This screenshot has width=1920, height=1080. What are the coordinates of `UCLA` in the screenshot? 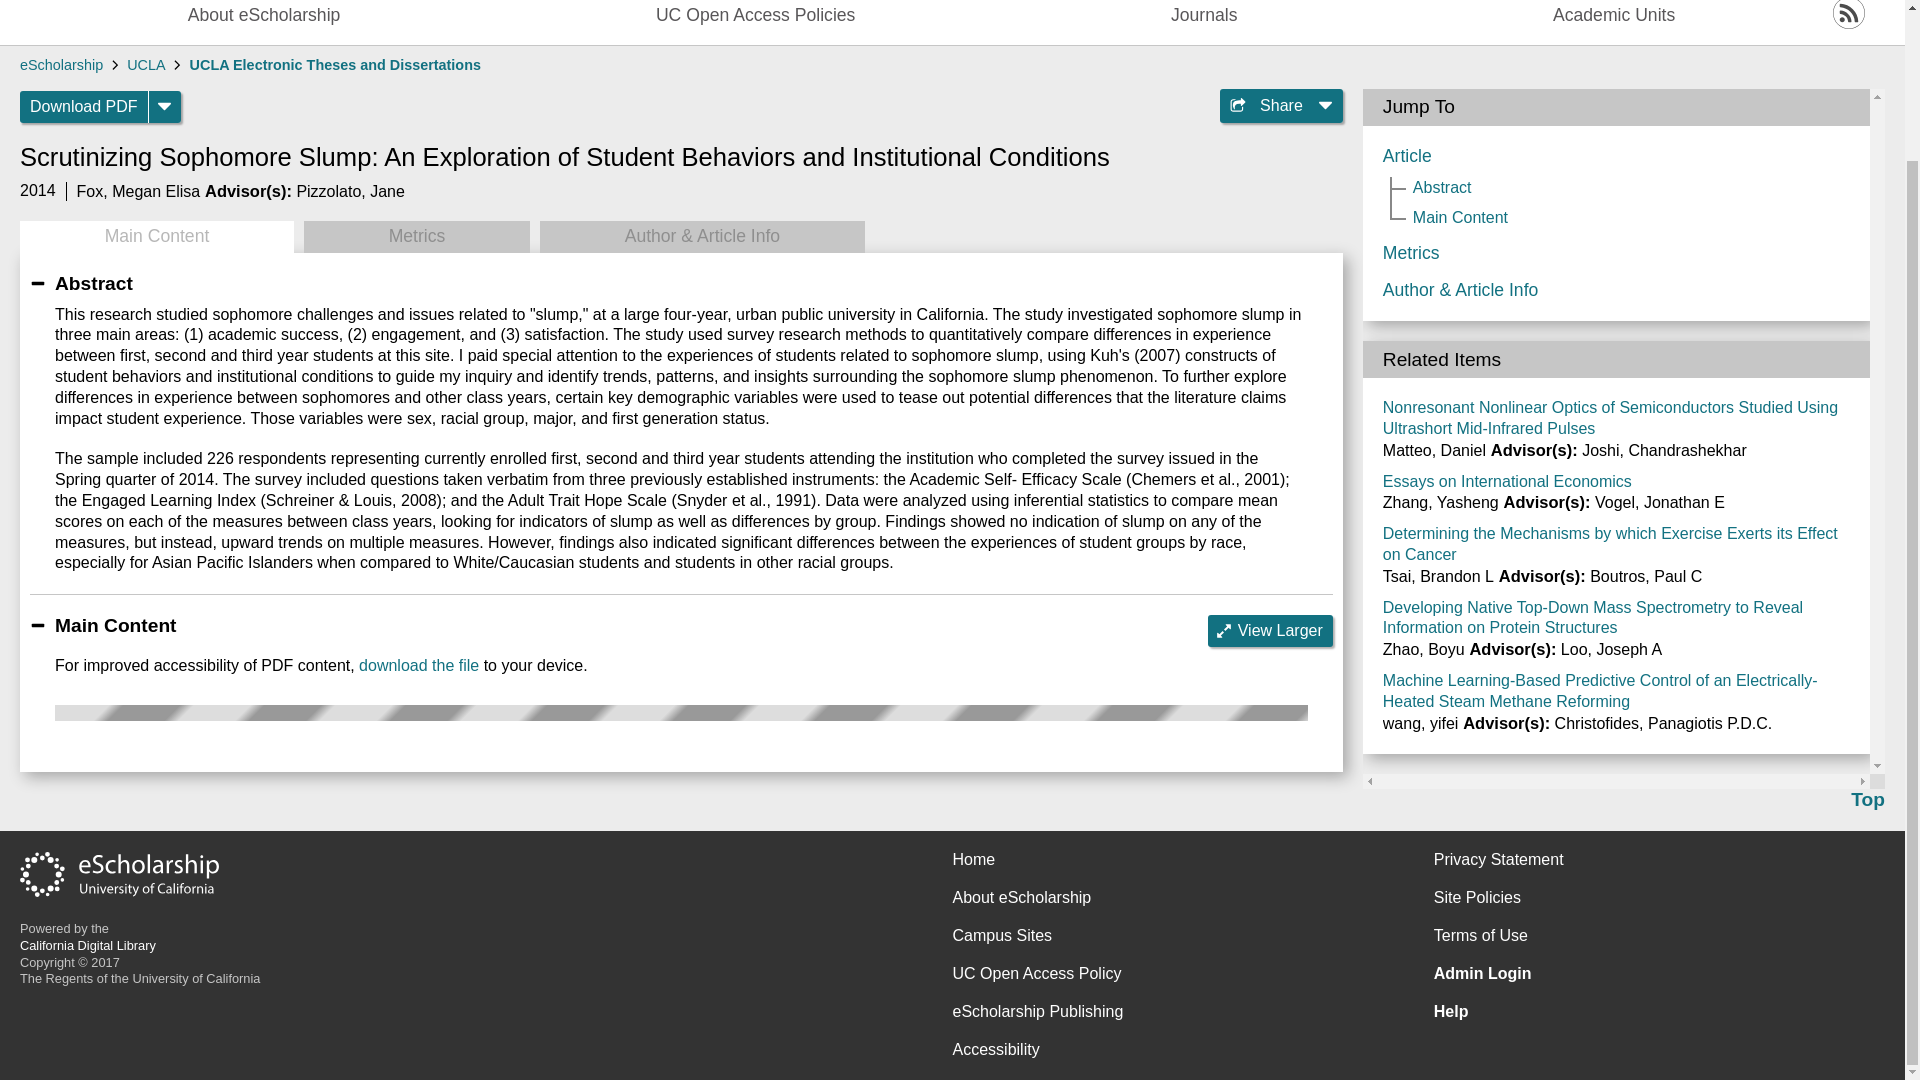 It's located at (146, 65).